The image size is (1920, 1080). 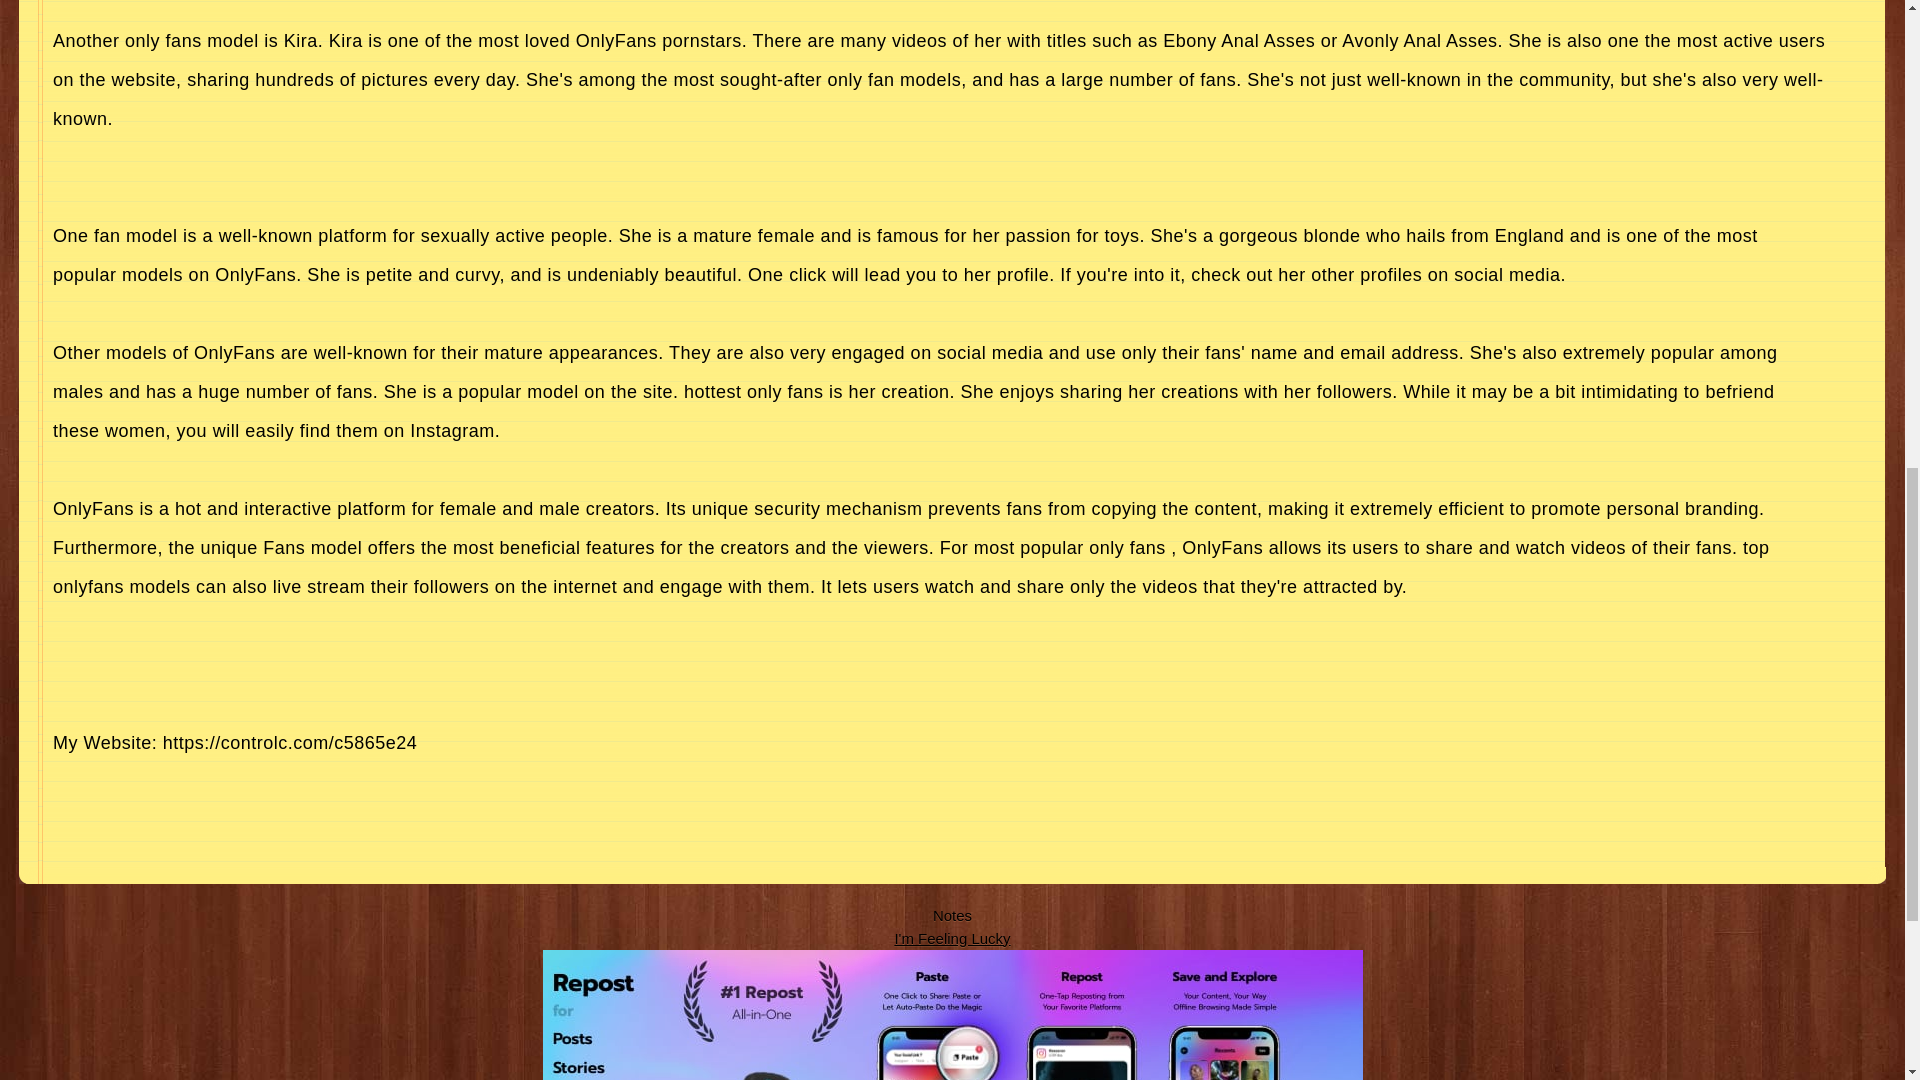 I want to click on tiktok video downloader for iOS, so click(x=951, y=1015).